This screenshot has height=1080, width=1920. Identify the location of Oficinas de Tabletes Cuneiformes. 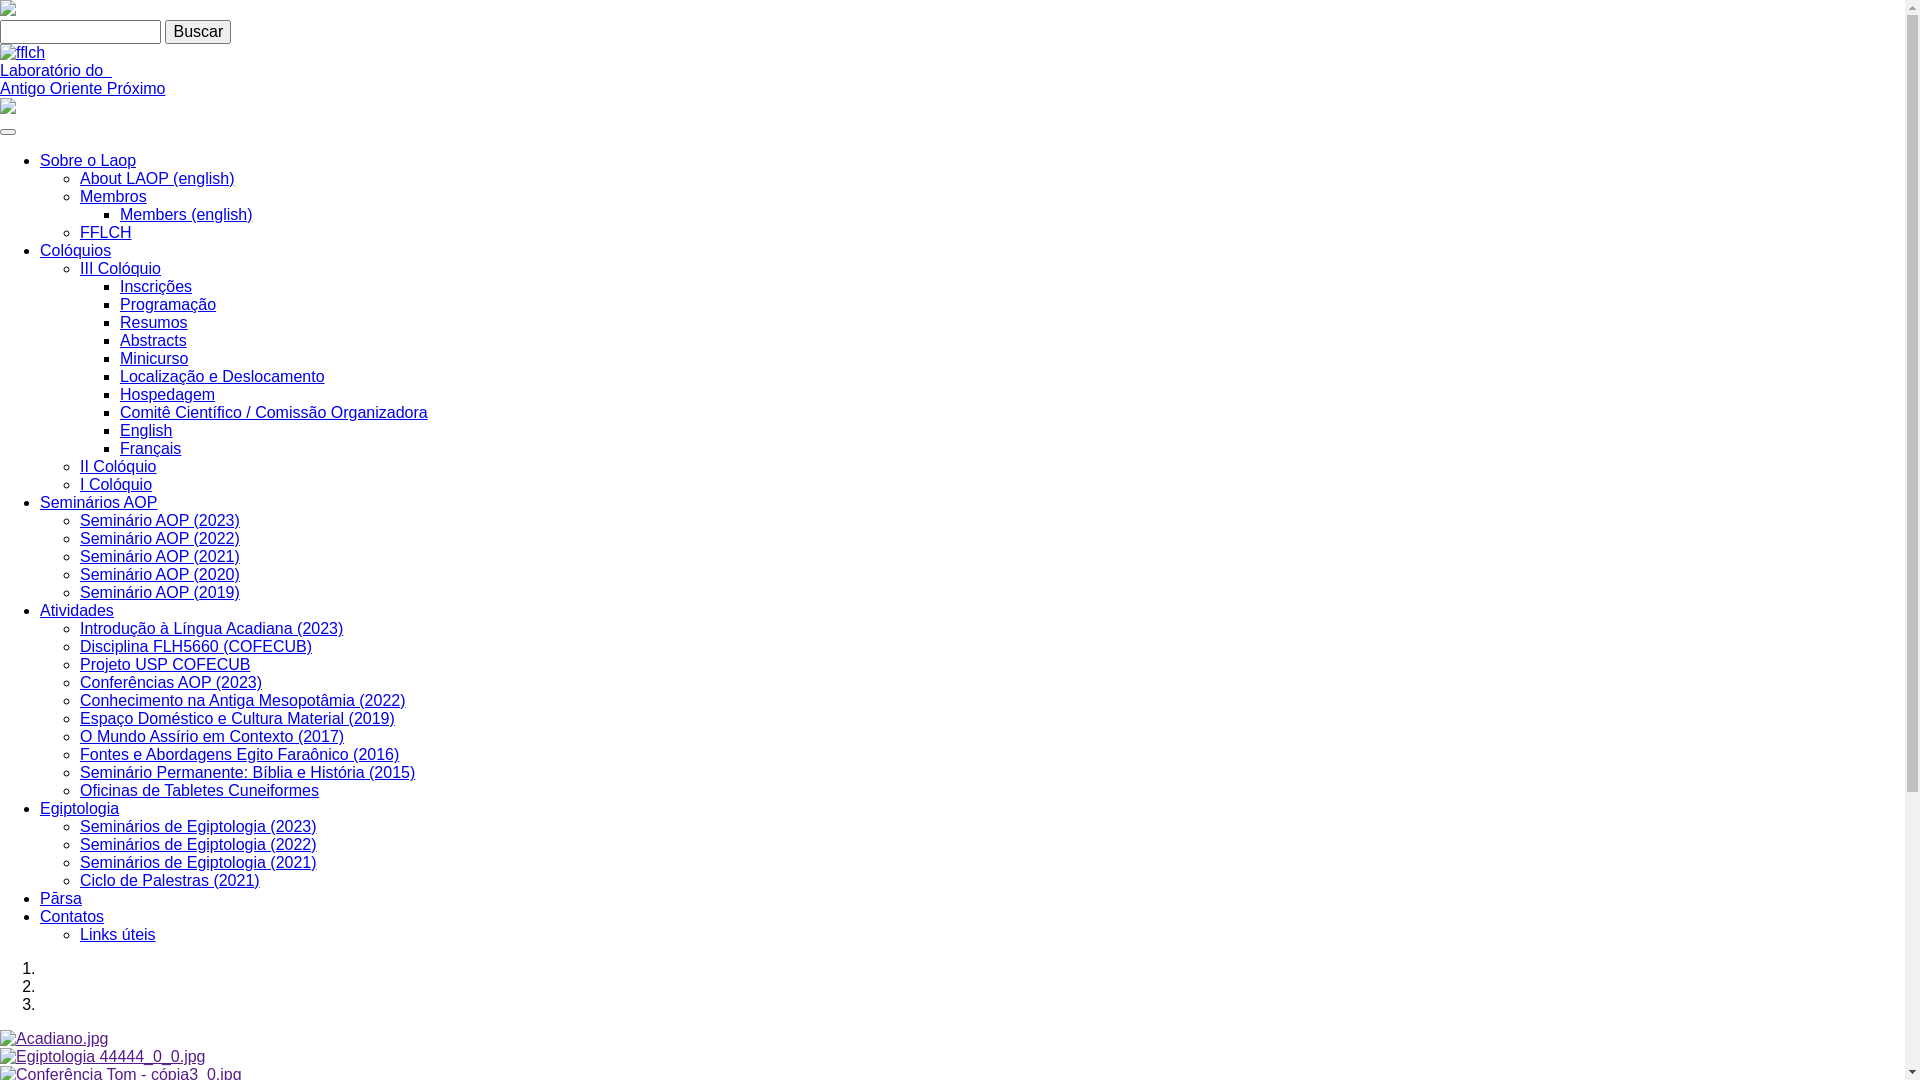
(200, 790).